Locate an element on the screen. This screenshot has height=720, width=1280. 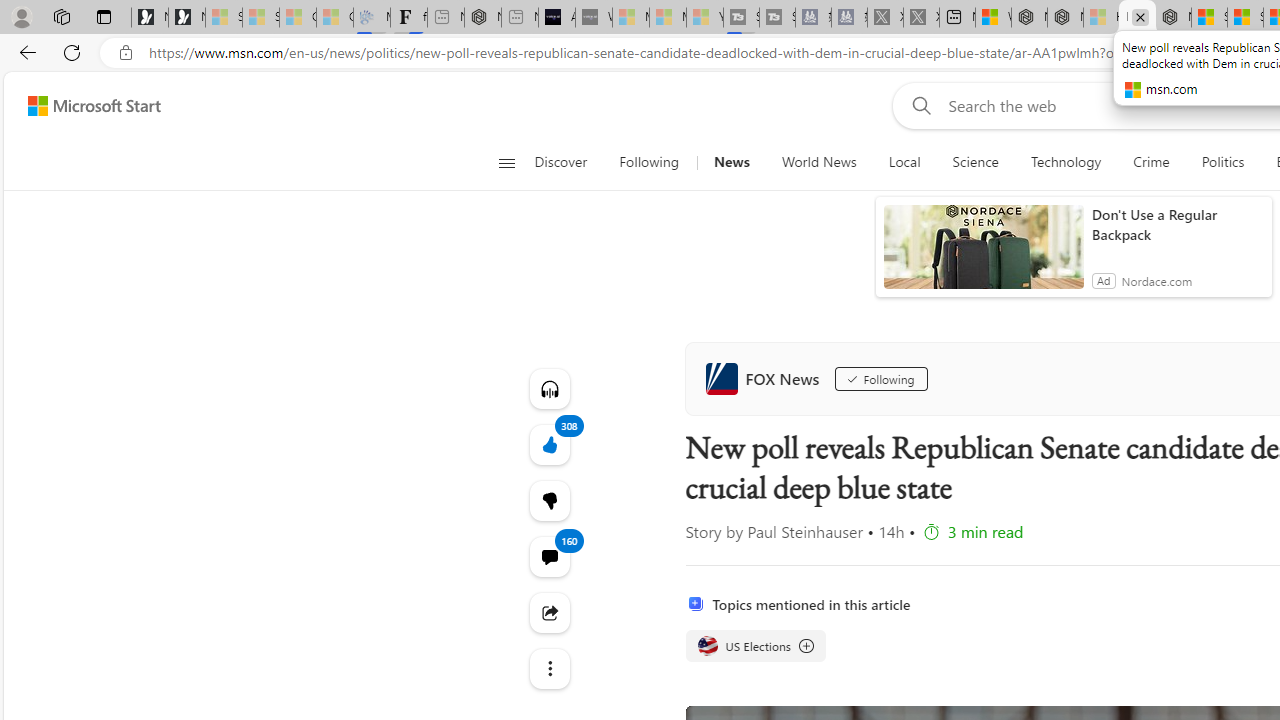
World News is located at coordinates (818, 162).